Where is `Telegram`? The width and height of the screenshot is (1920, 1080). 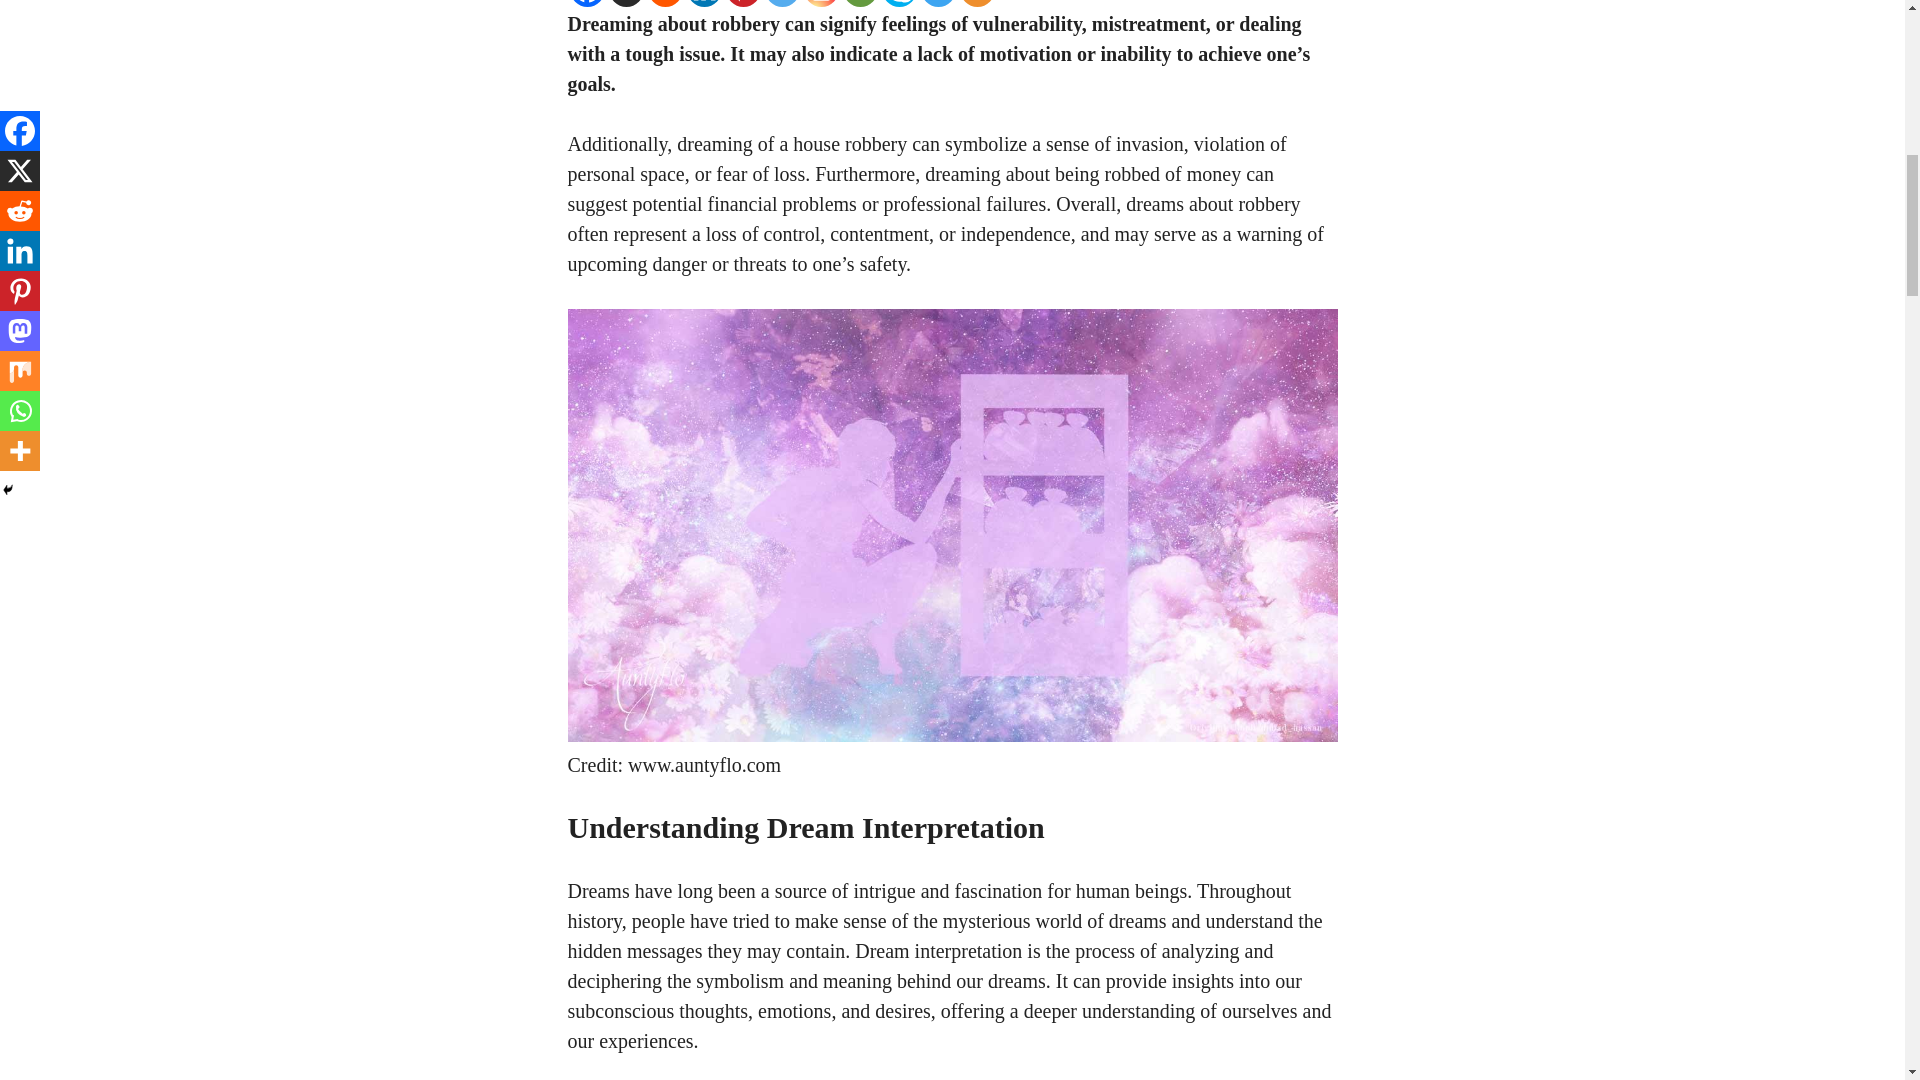 Telegram is located at coordinates (936, 3).